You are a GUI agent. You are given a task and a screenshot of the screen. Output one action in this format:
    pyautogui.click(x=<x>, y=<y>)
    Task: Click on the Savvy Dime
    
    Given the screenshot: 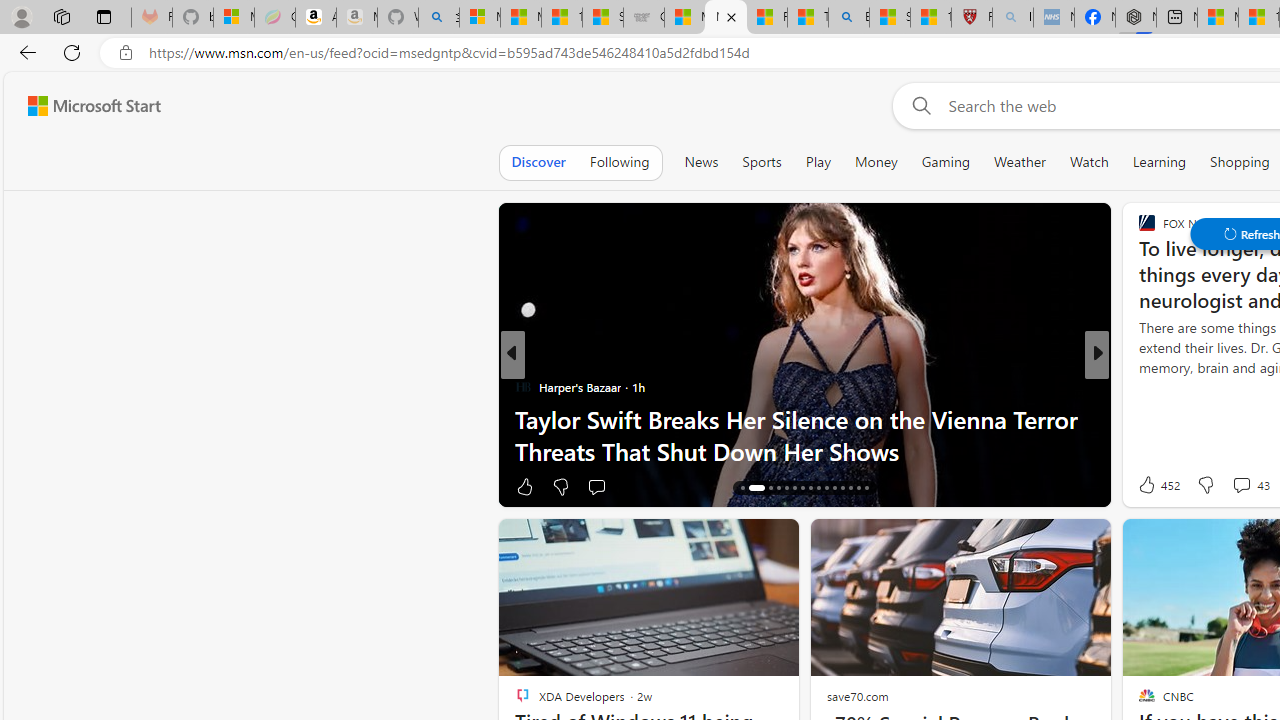 What is the action you would take?
    pyautogui.click(x=1138, y=386)
    